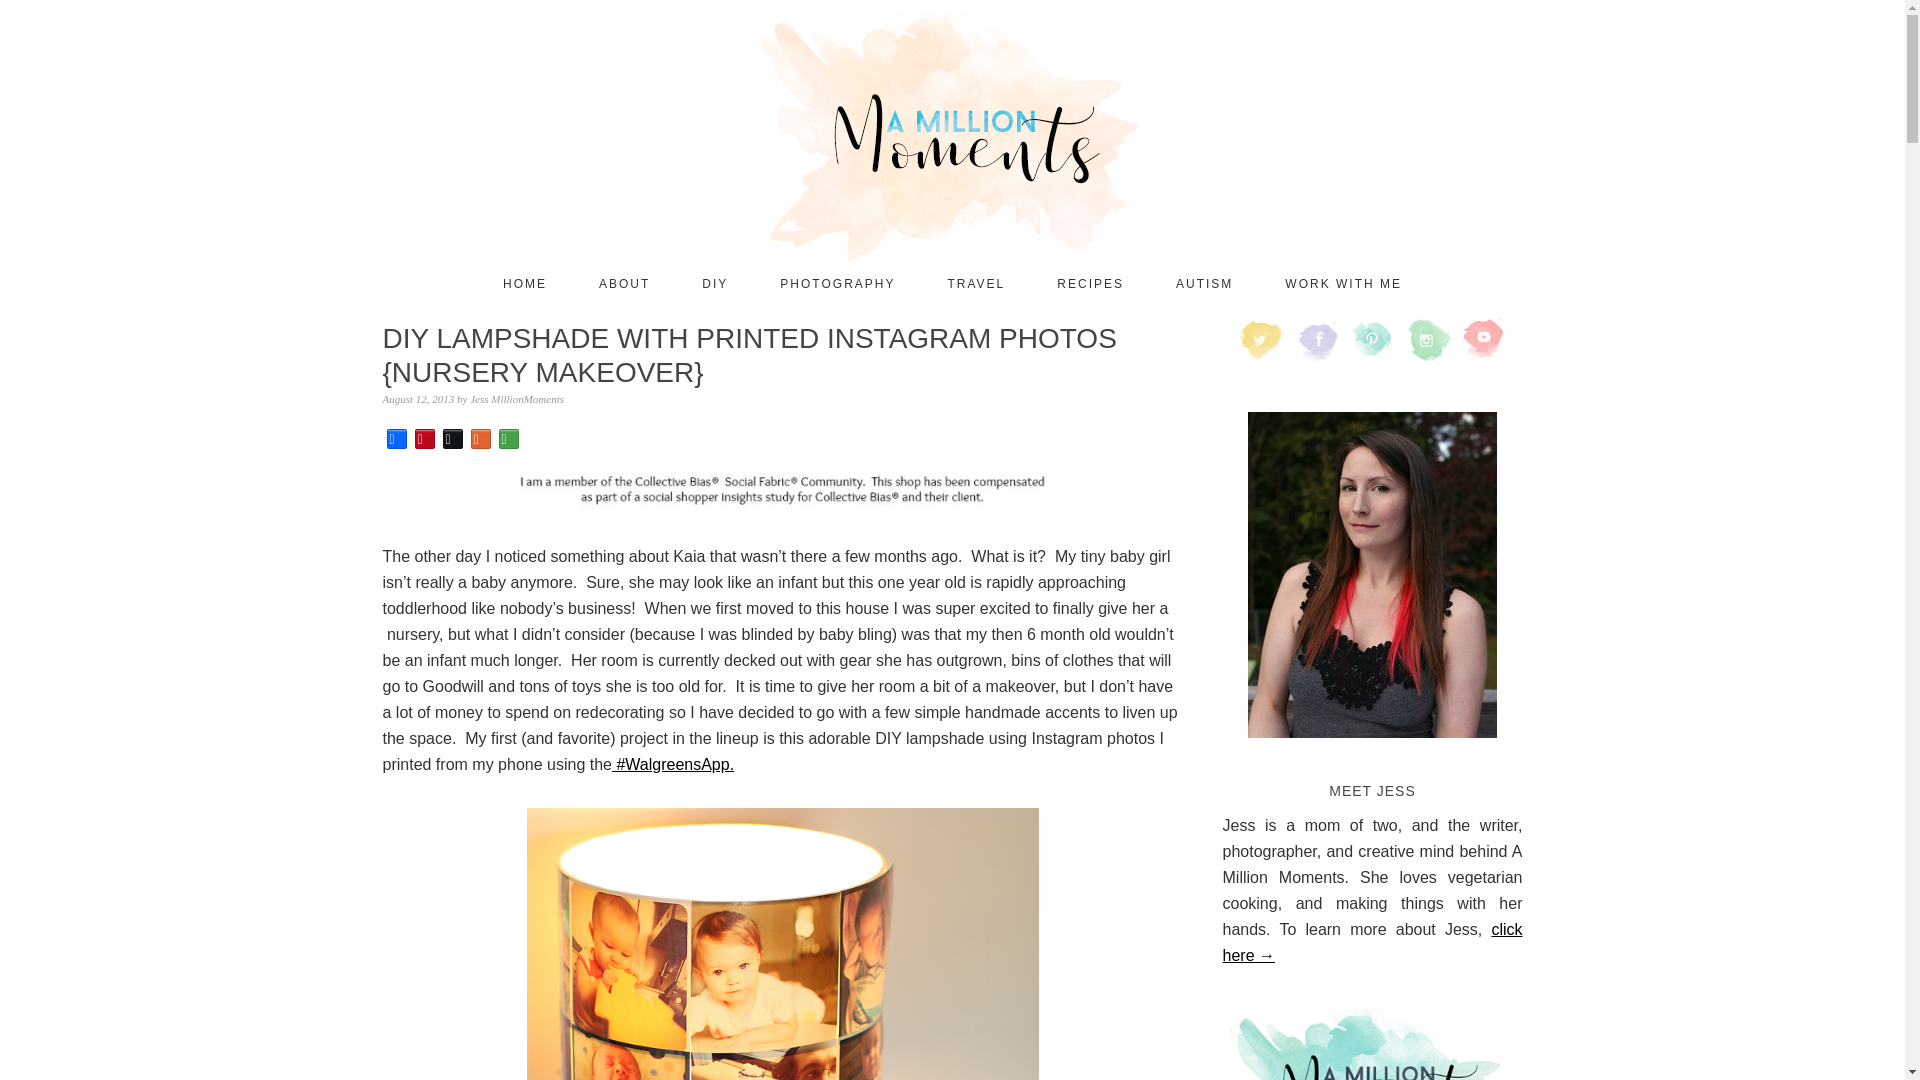  What do you see at coordinates (1342, 284) in the screenshot?
I see `WORK WITH ME` at bounding box center [1342, 284].